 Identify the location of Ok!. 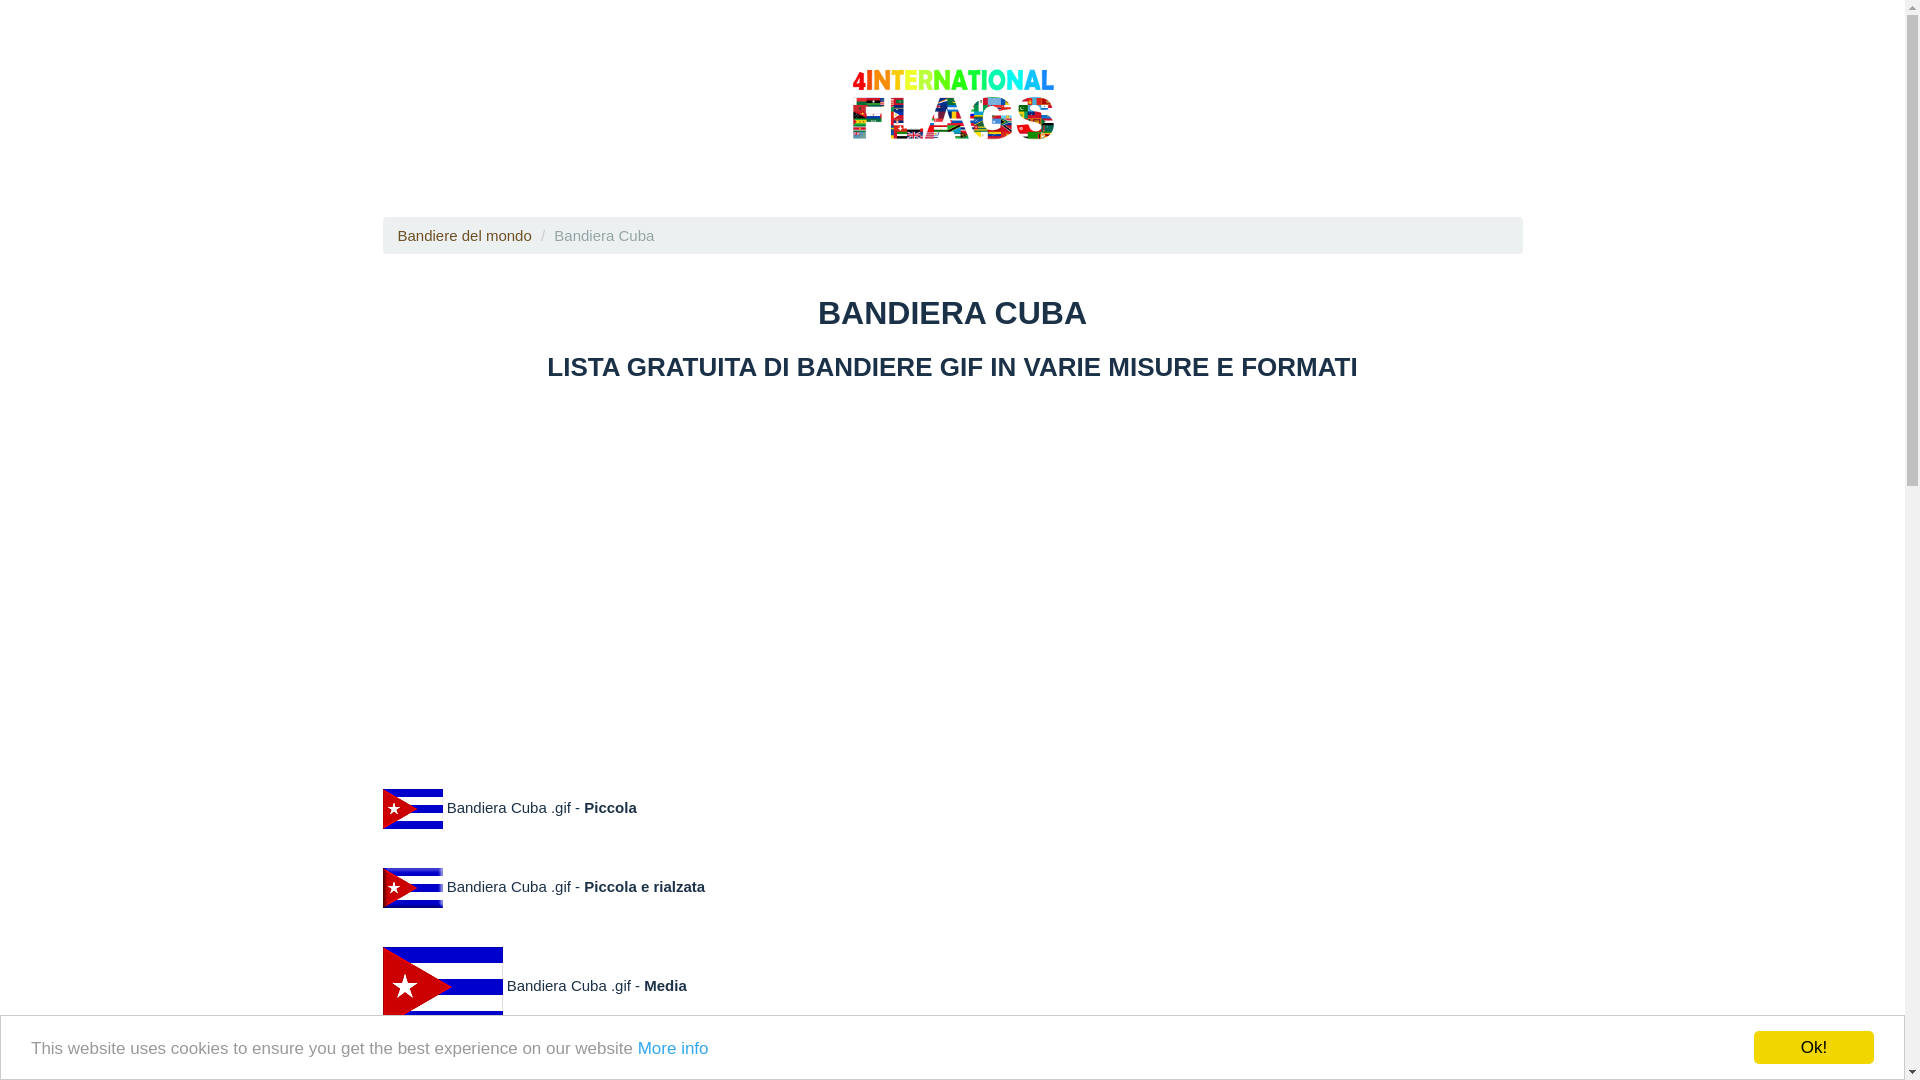
(1814, 1048).